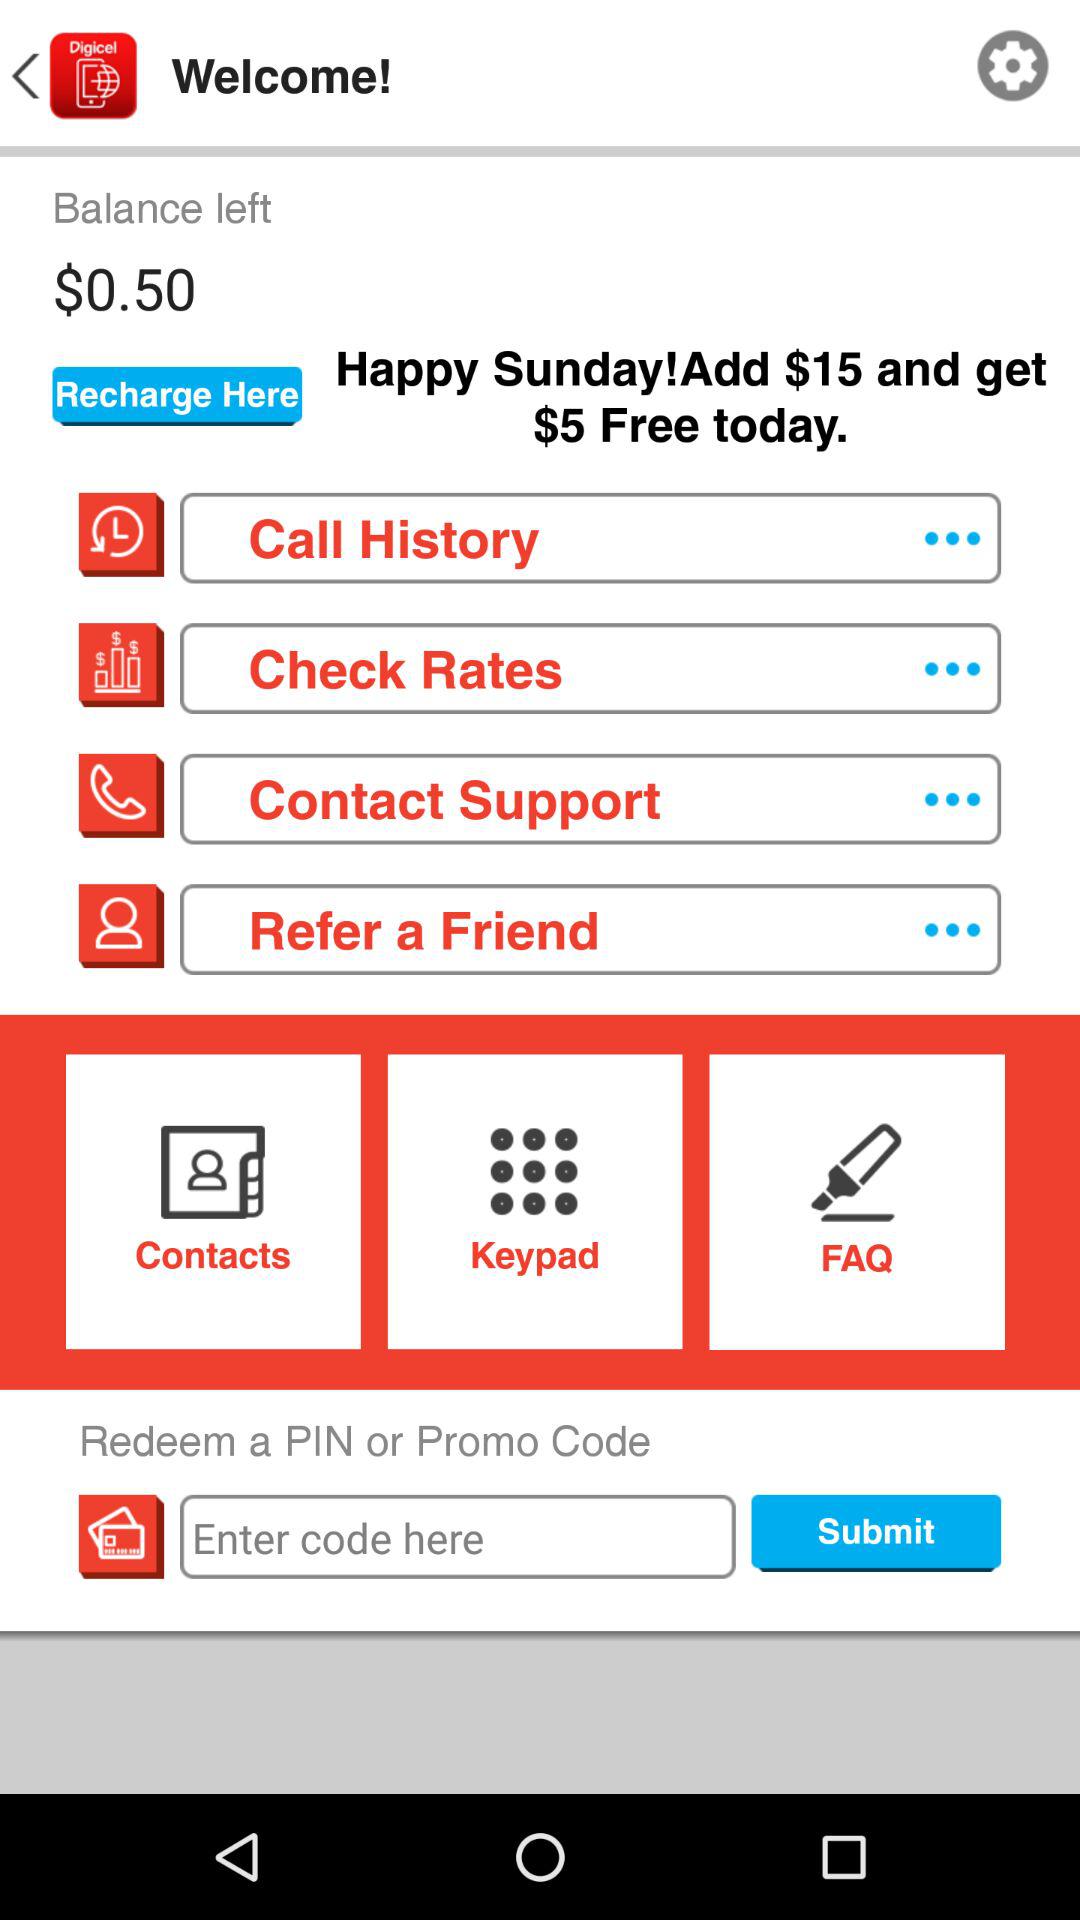  What do you see at coordinates (1013, 66) in the screenshot?
I see `tap the icon at the top right corner` at bounding box center [1013, 66].